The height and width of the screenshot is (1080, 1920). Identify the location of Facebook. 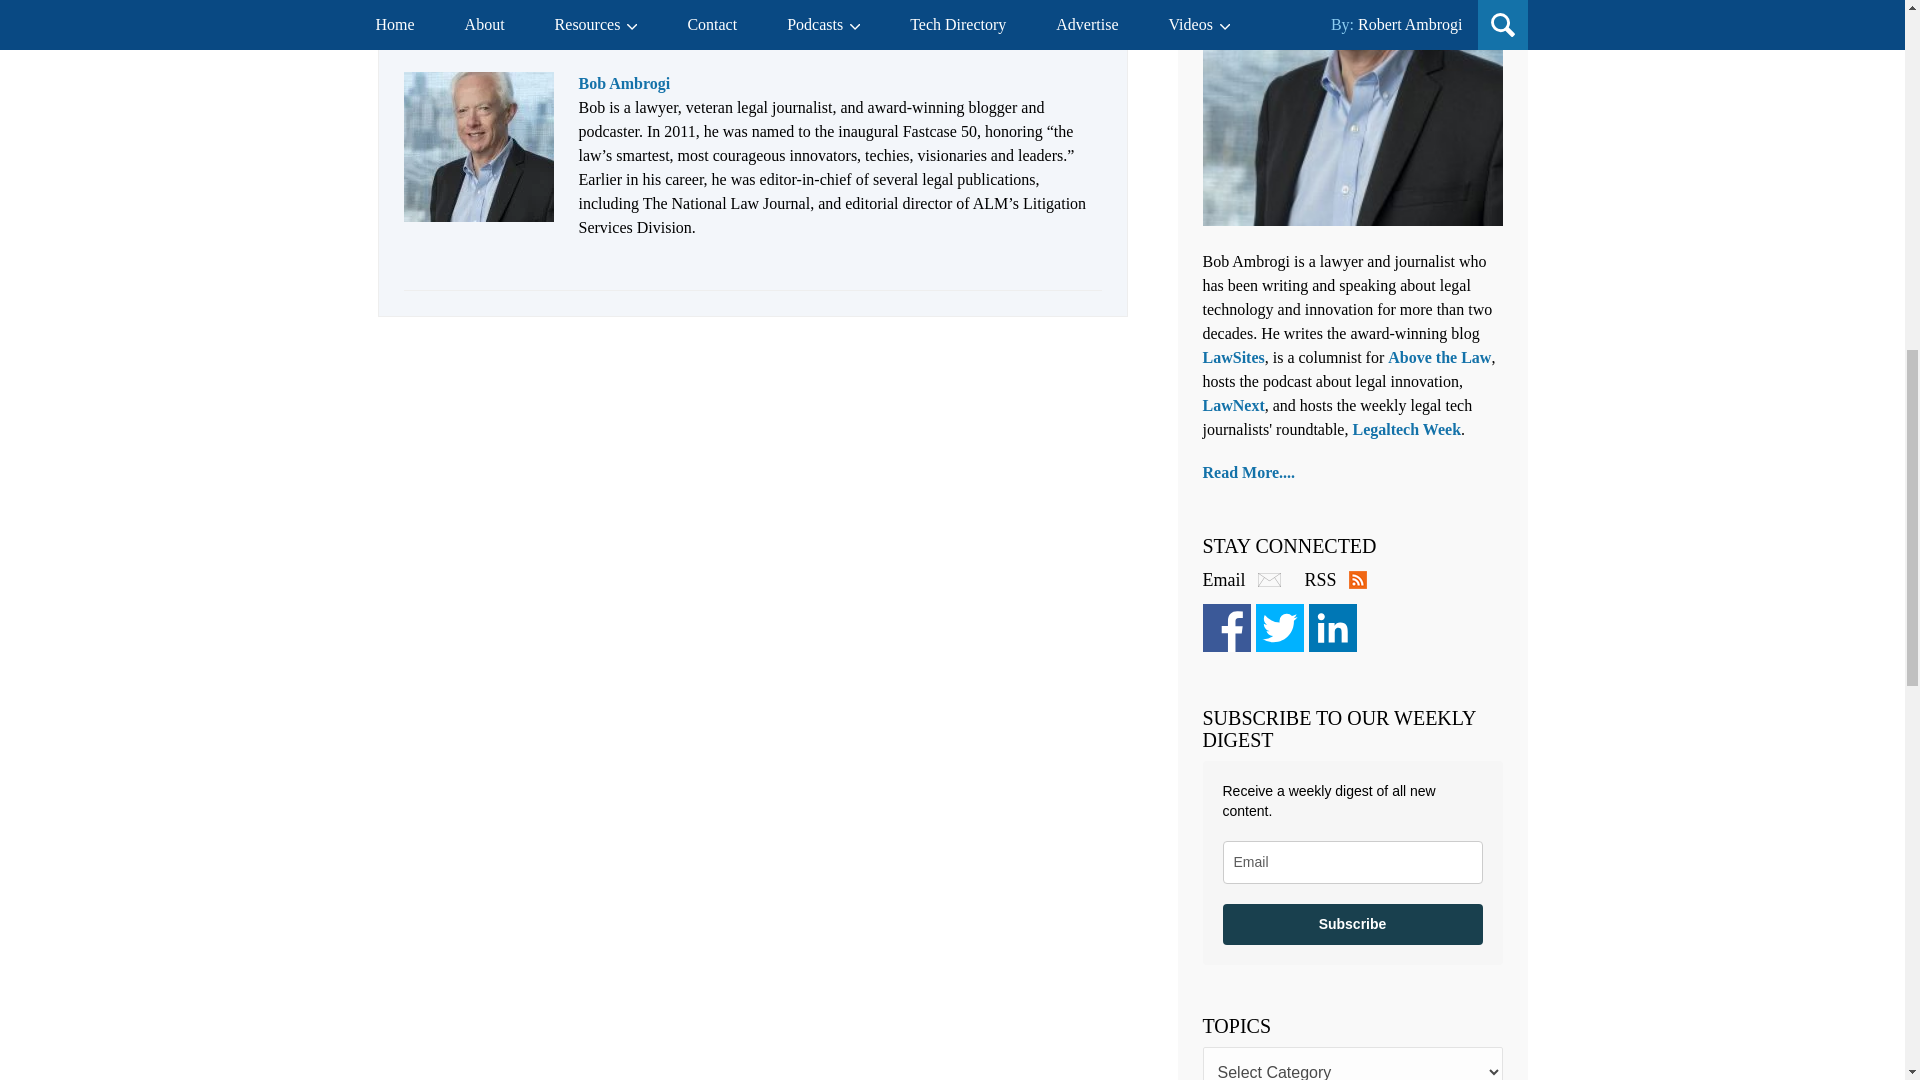
(1225, 628).